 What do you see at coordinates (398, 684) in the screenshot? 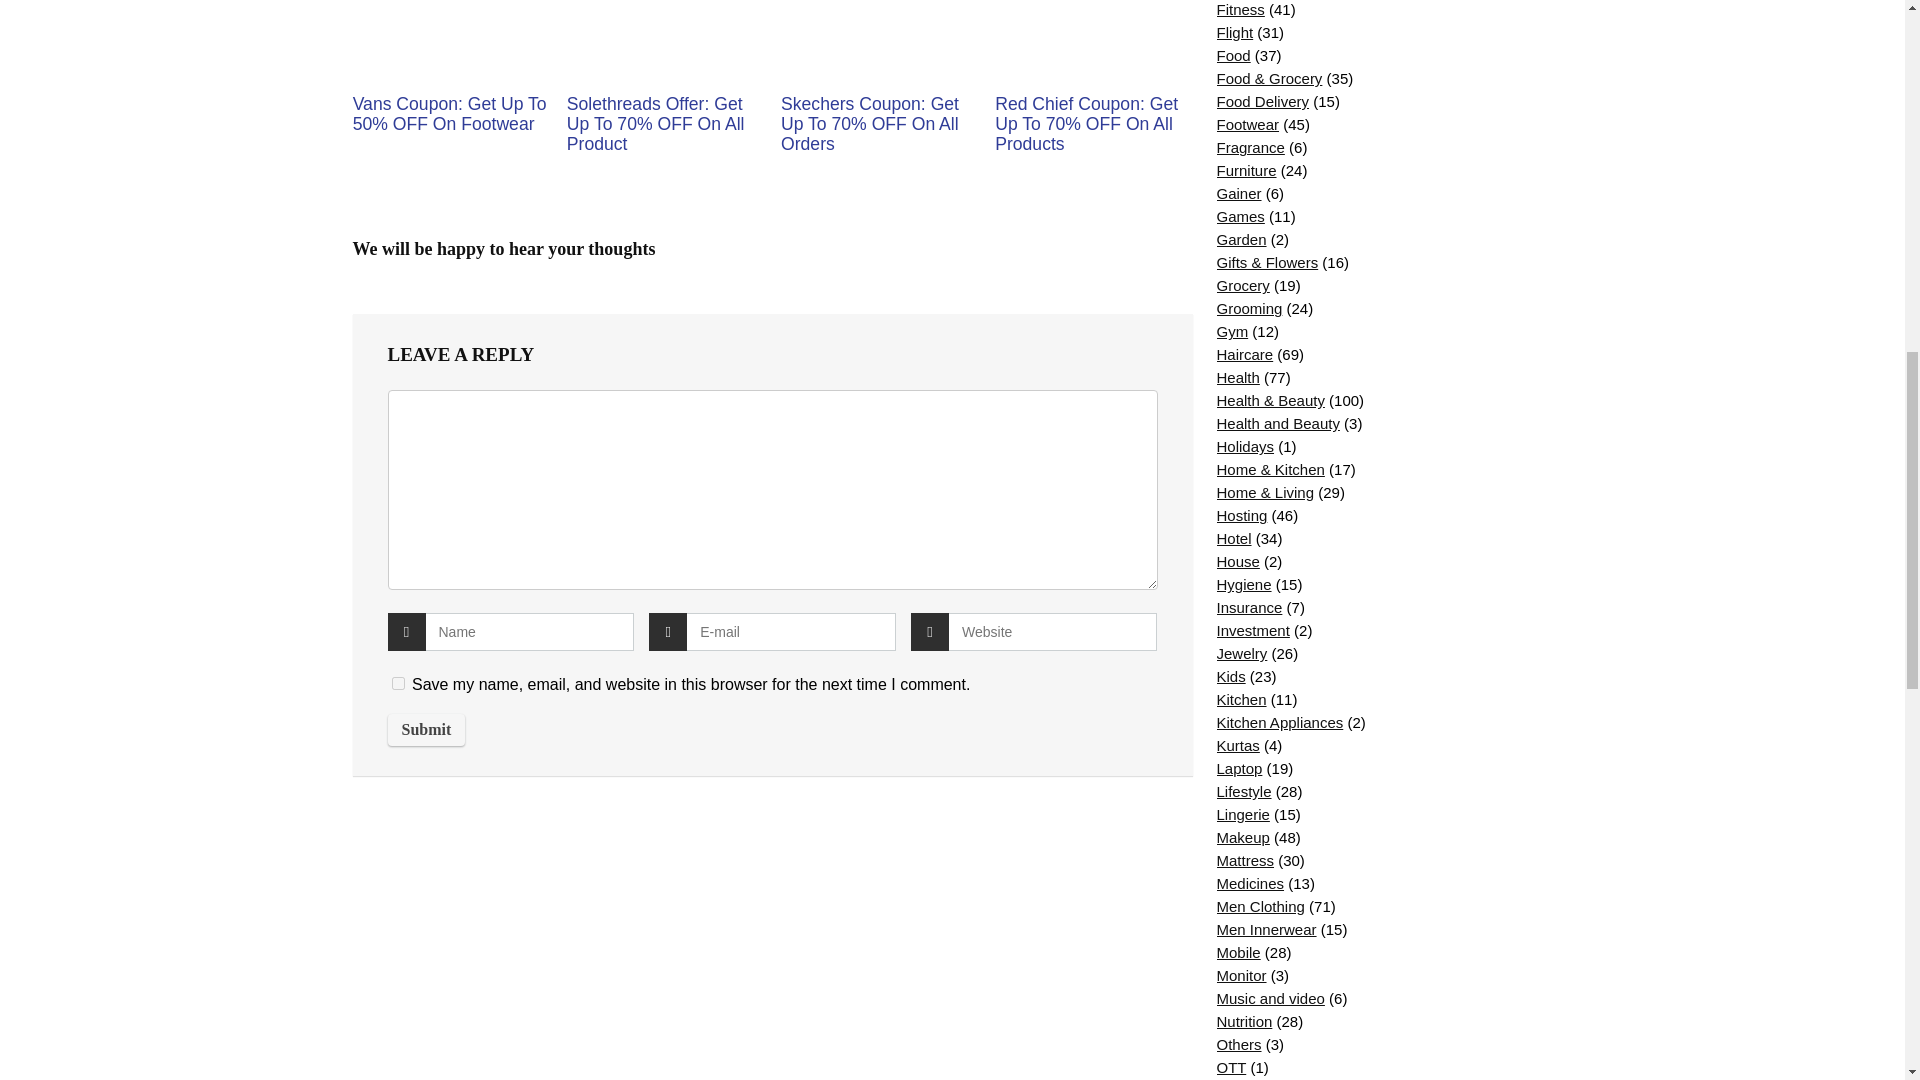
I see `yes` at bounding box center [398, 684].